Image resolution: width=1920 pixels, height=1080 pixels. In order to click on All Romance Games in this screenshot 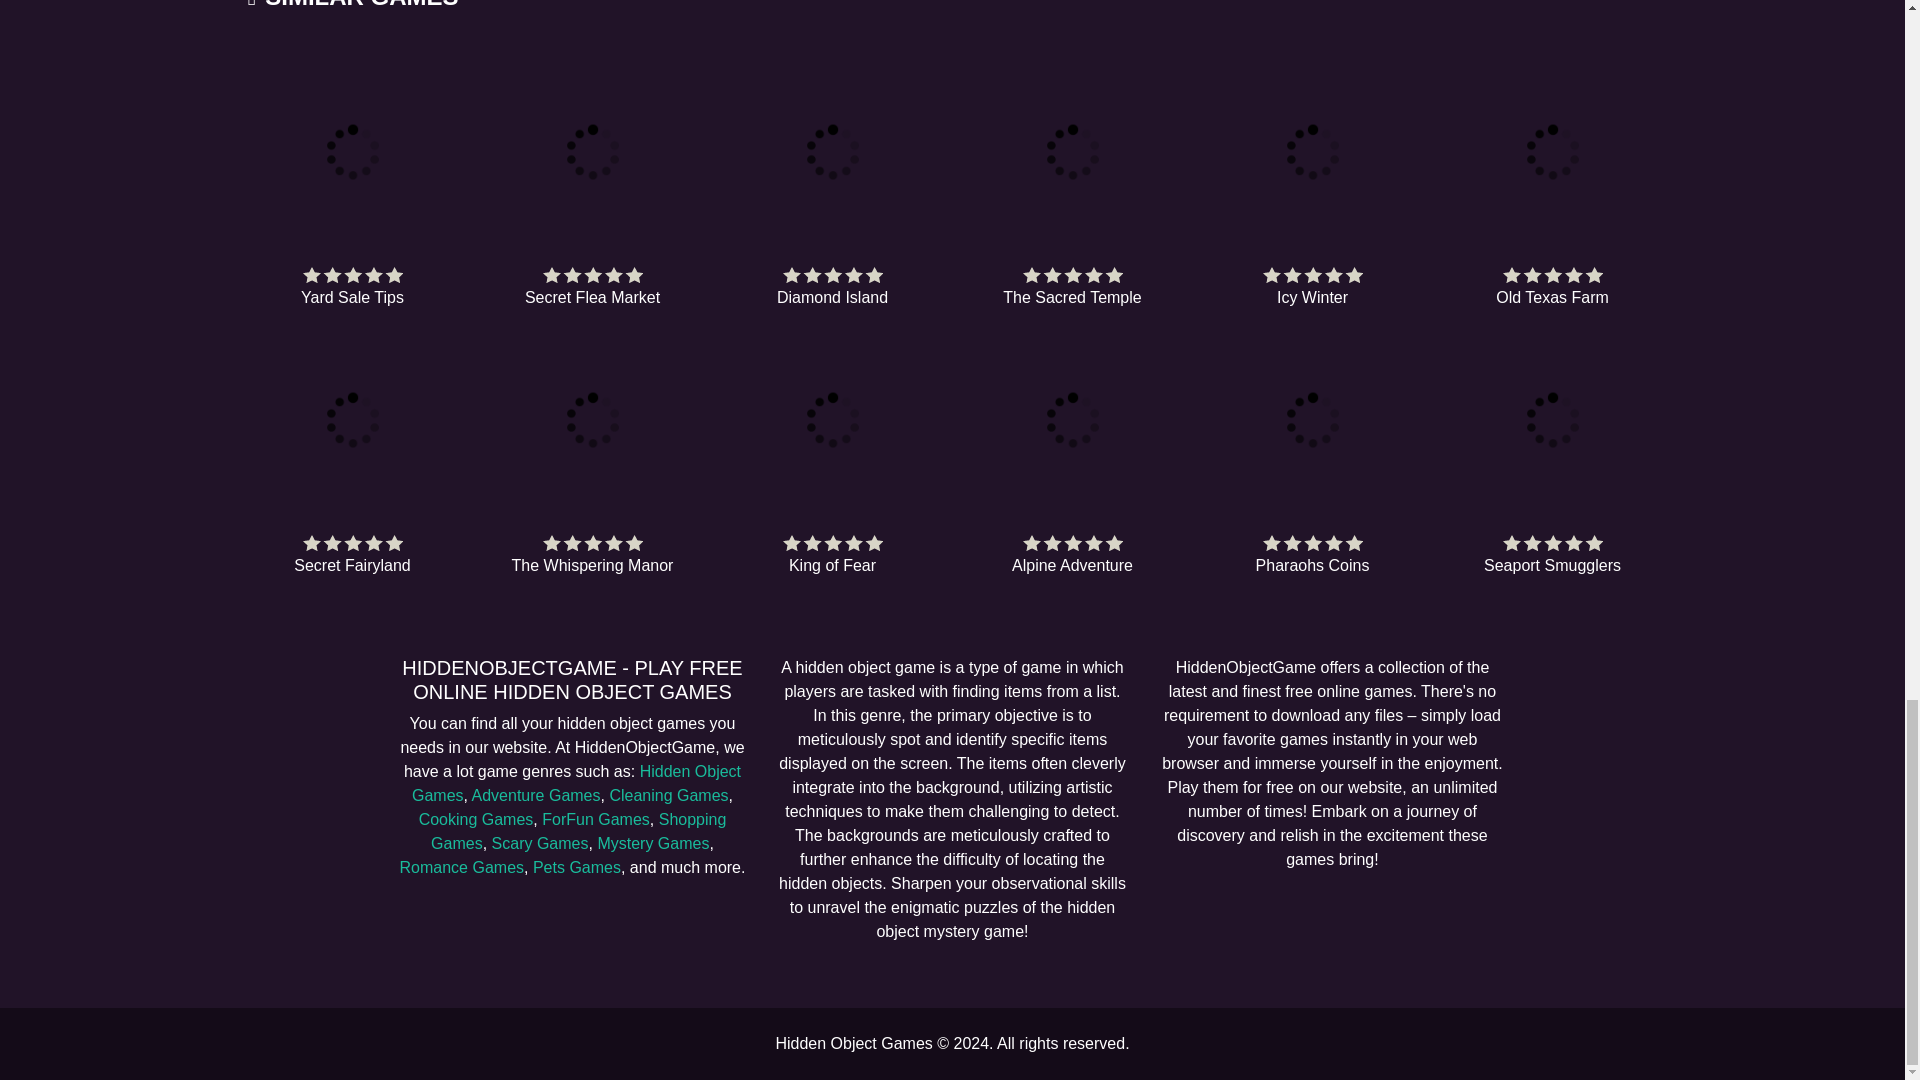, I will do `click(462, 866)`.